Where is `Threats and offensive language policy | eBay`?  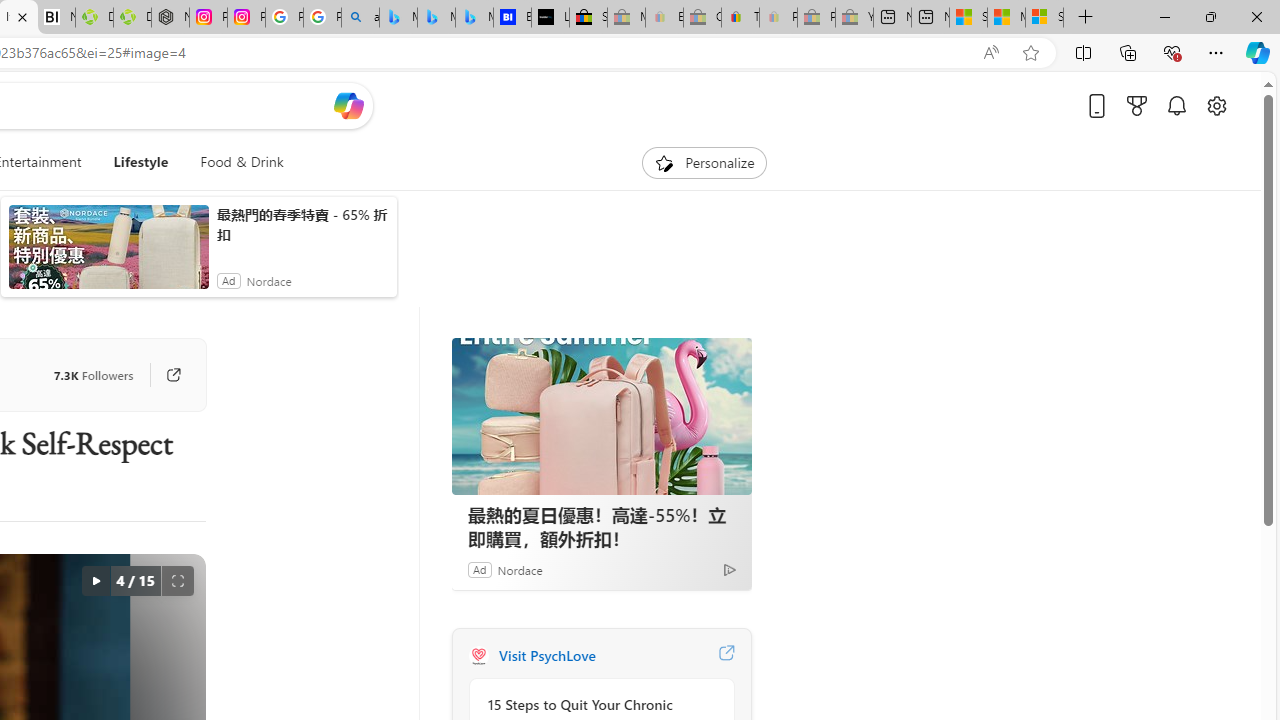
Threats and offensive language policy | eBay is located at coordinates (740, 18).